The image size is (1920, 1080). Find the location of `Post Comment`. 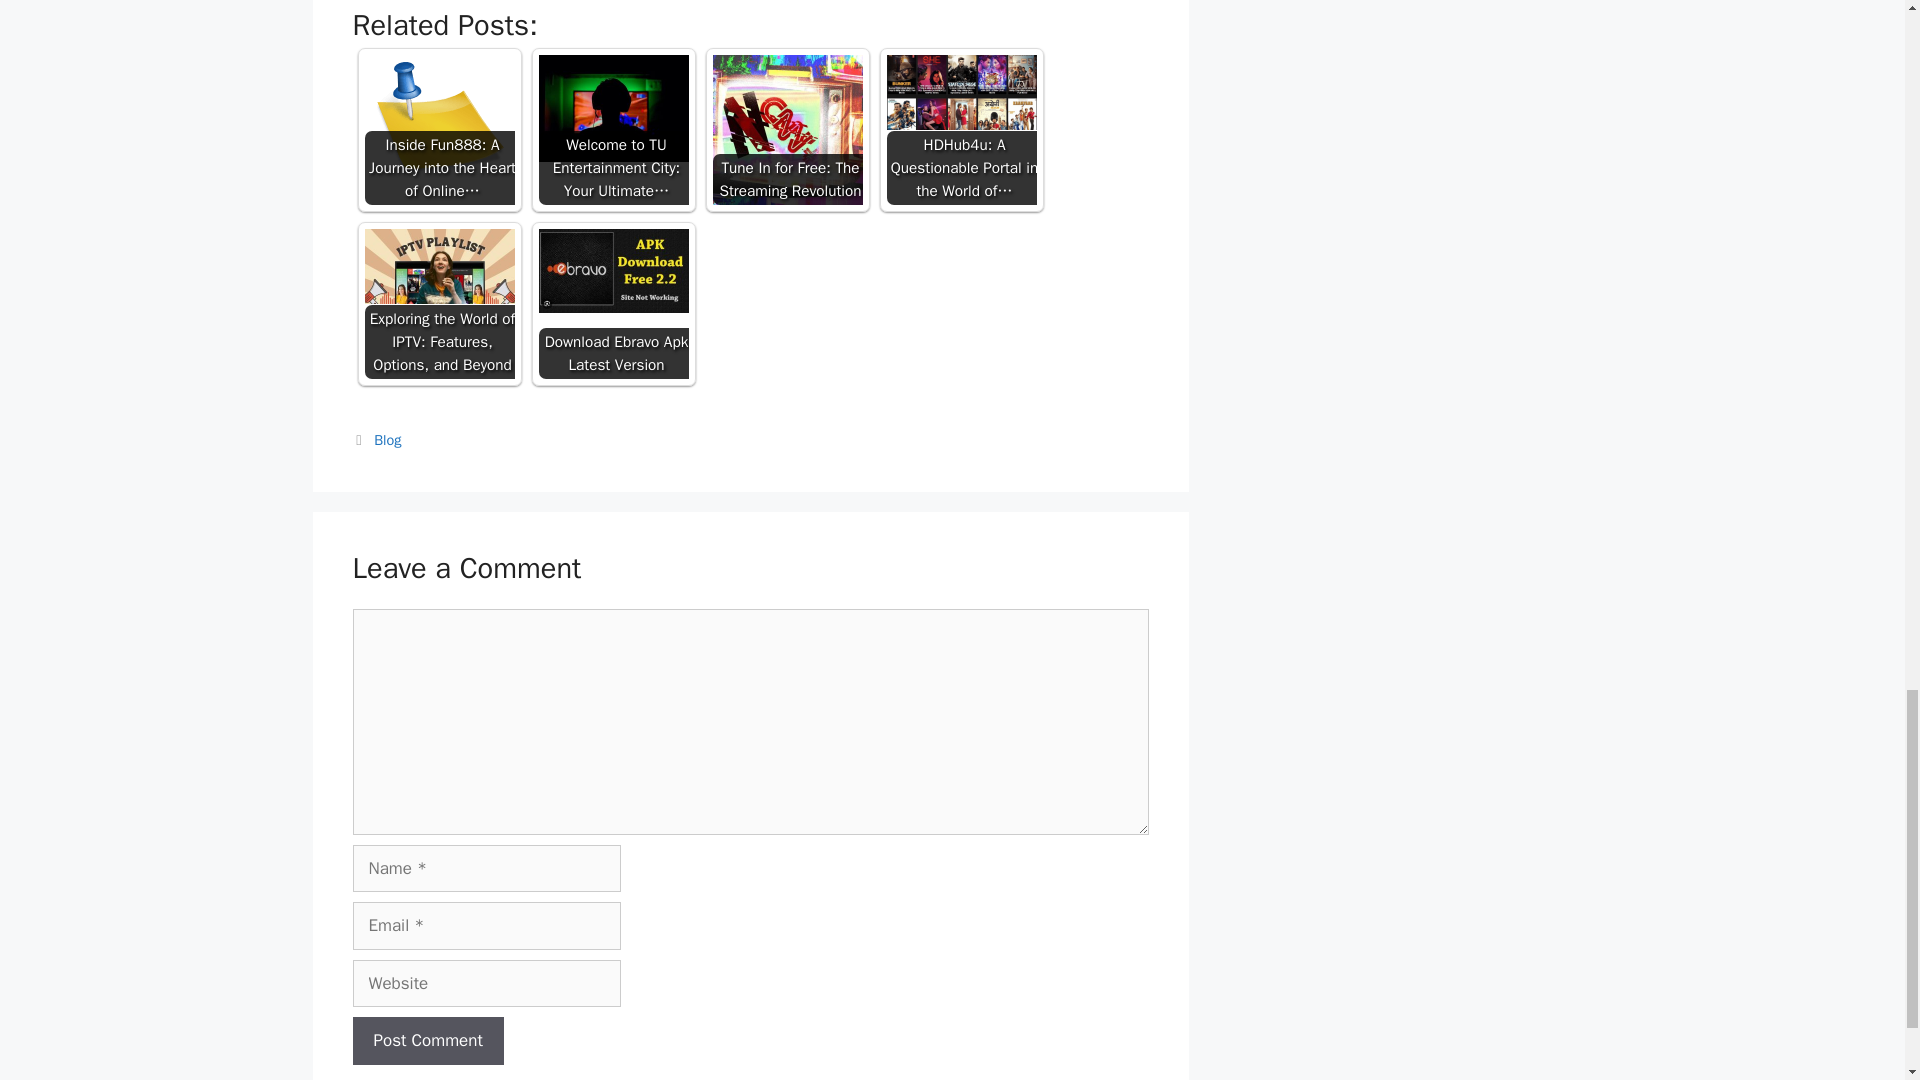

Post Comment is located at coordinates (427, 1040).